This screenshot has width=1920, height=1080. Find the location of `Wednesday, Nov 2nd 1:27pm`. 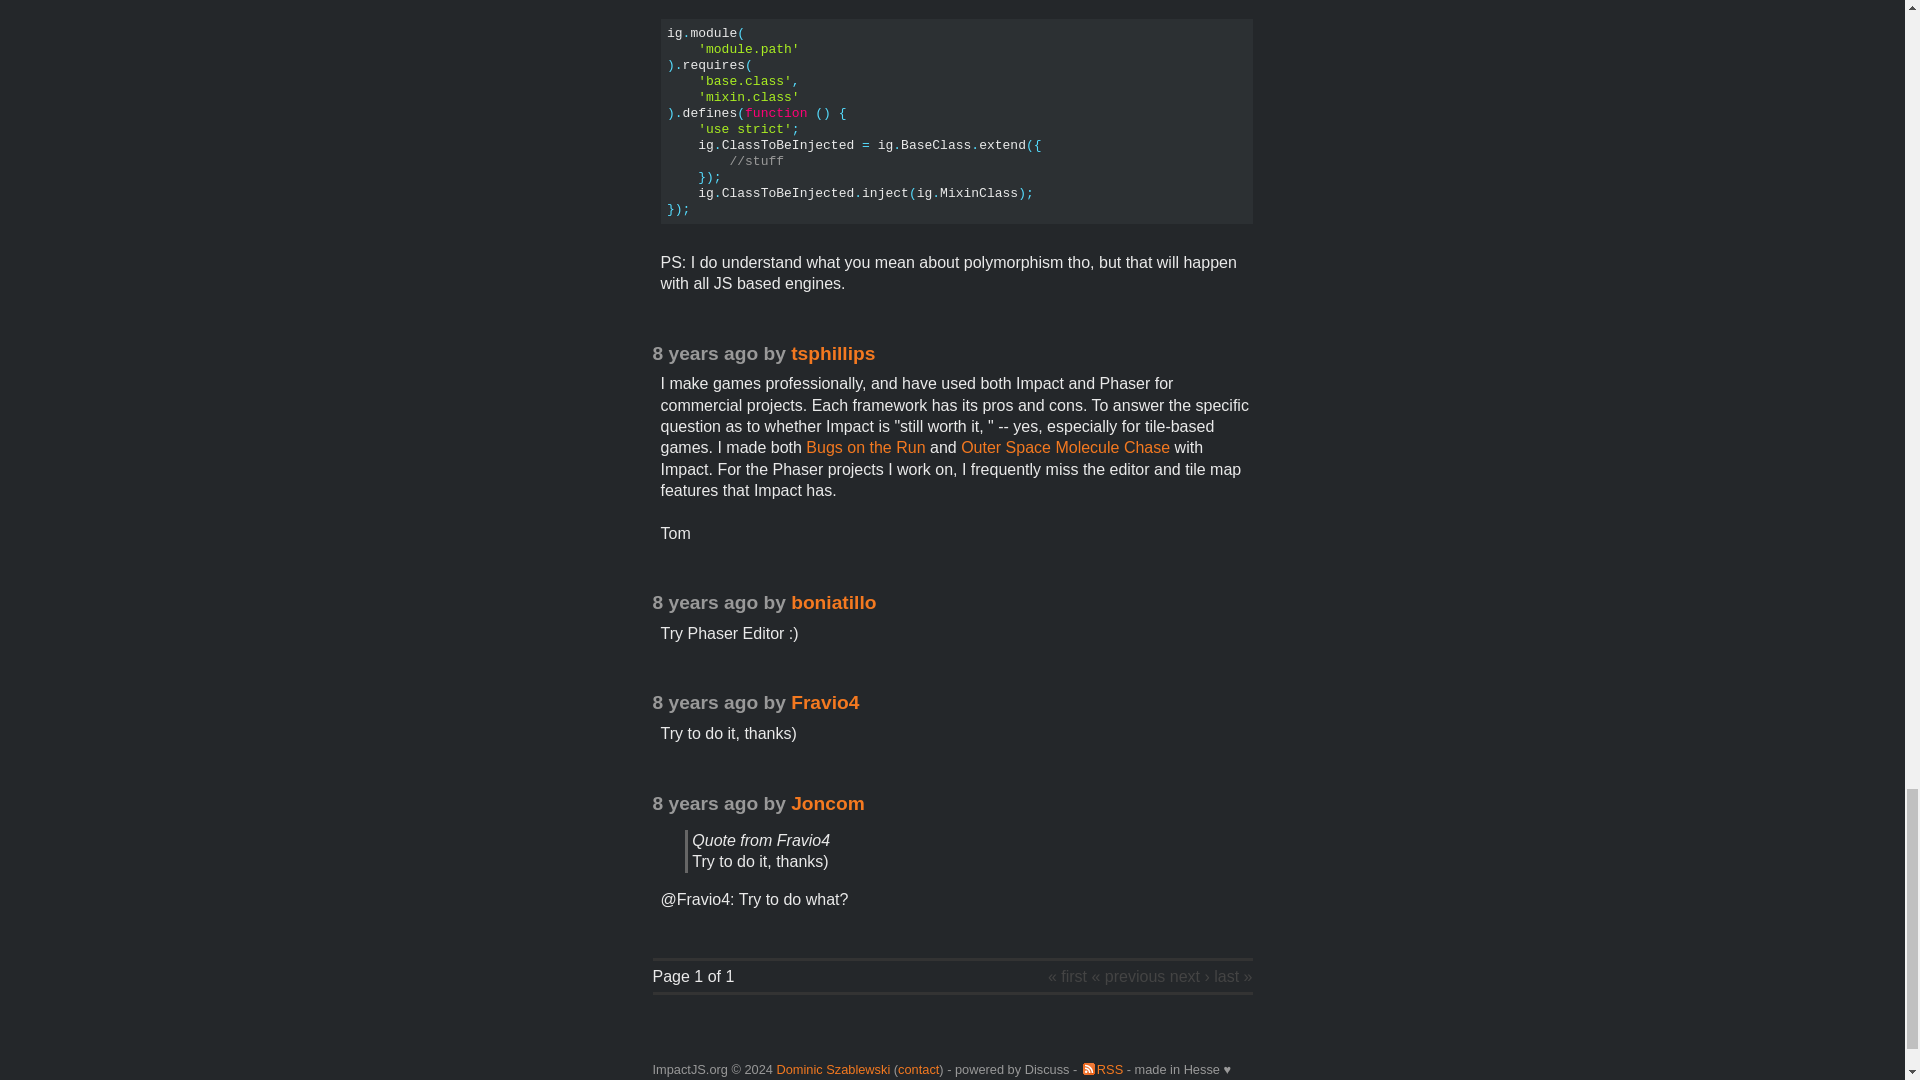

Wednesday, Nov 2nd 1:27pm is located at coordinates (705, 702).